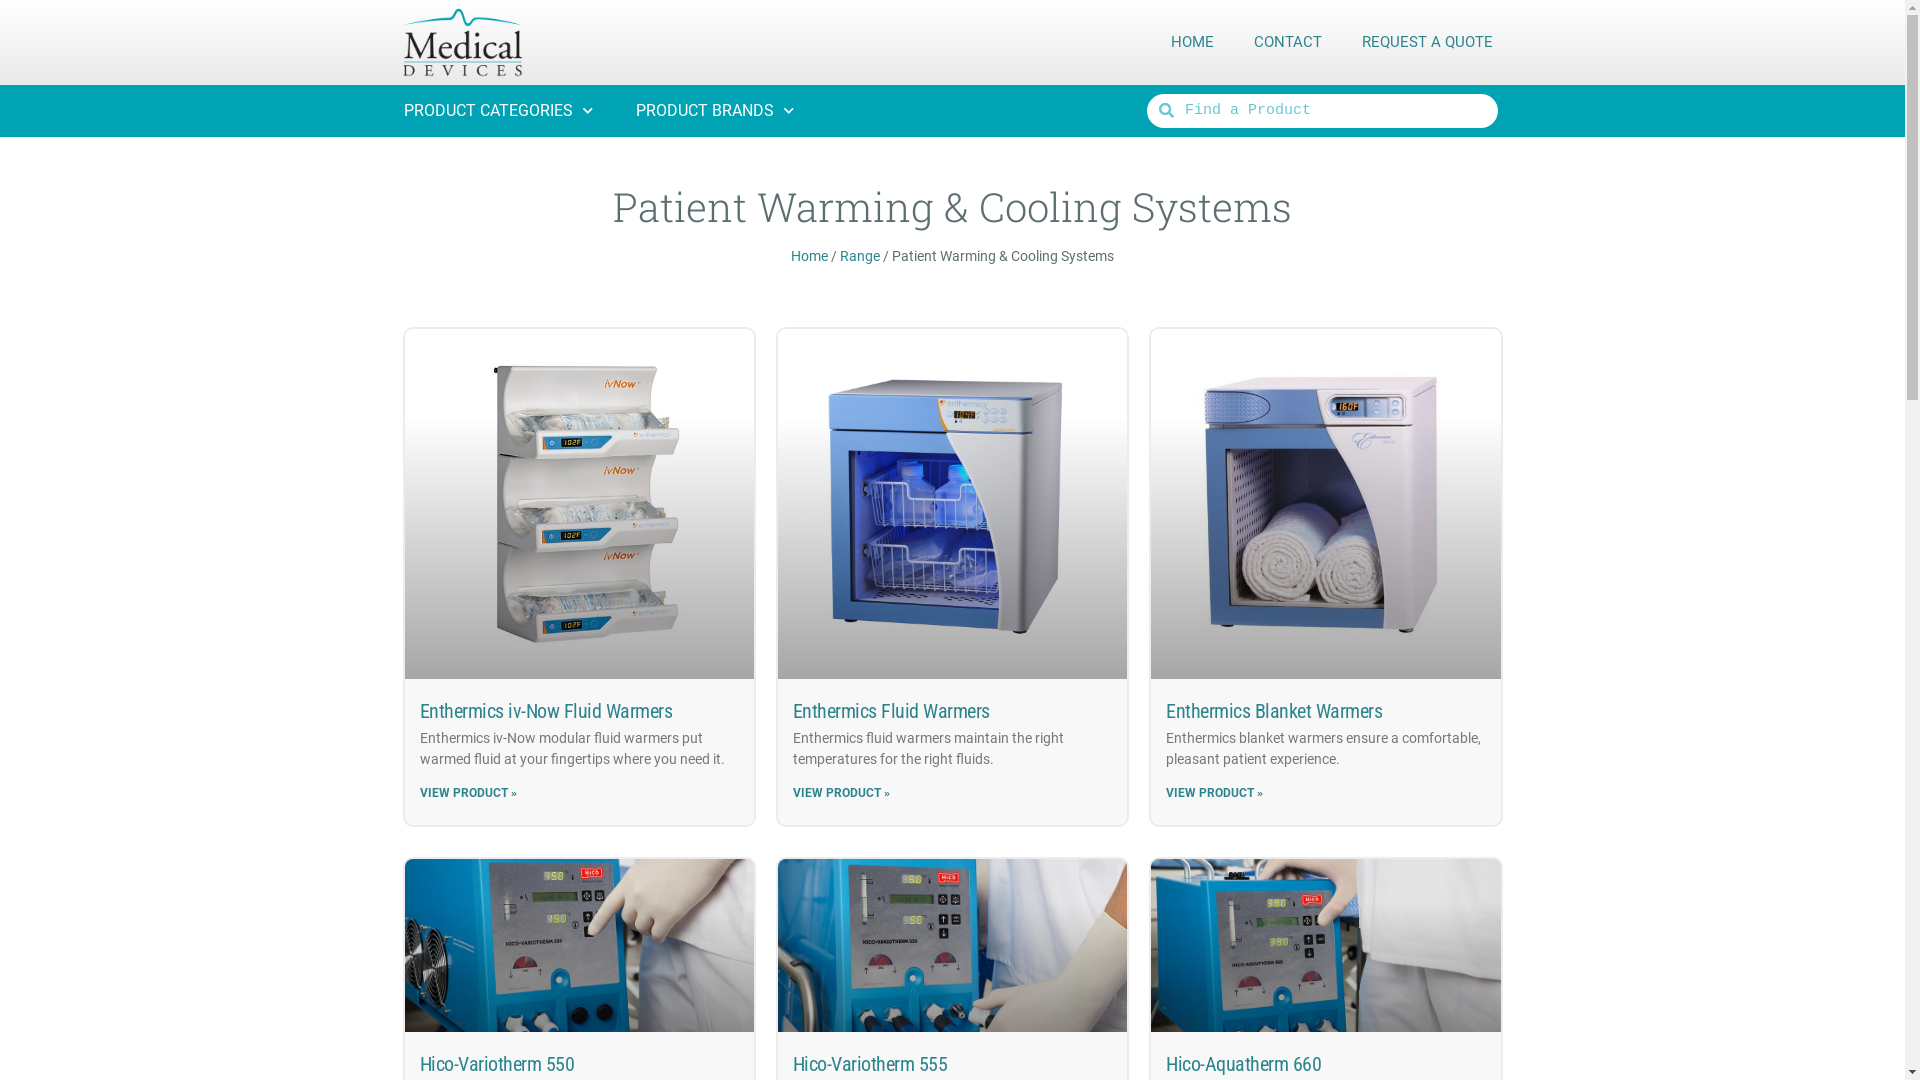  What do you see at coordinates (1336, 111) in the screenshot?
I see `Search` at bounding box center [1336, 111].